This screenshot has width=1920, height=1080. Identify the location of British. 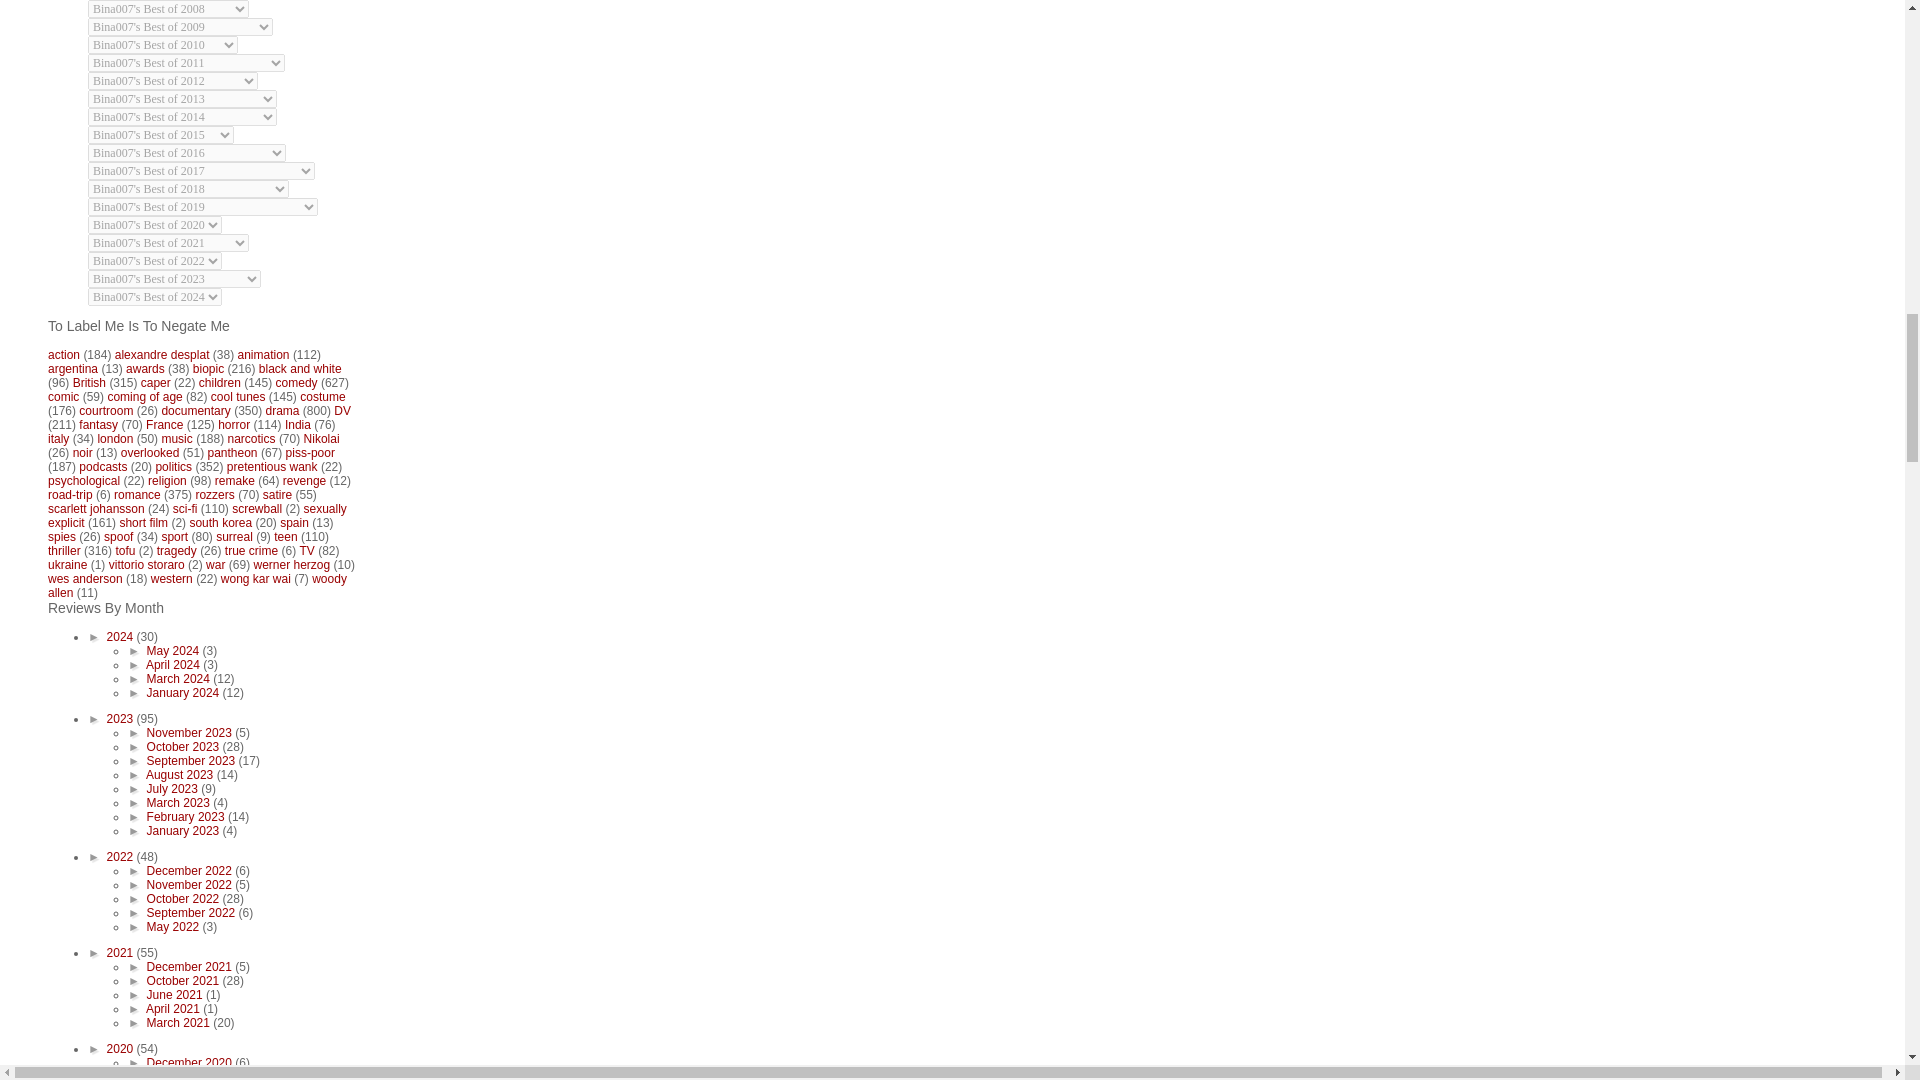
(88, 382).